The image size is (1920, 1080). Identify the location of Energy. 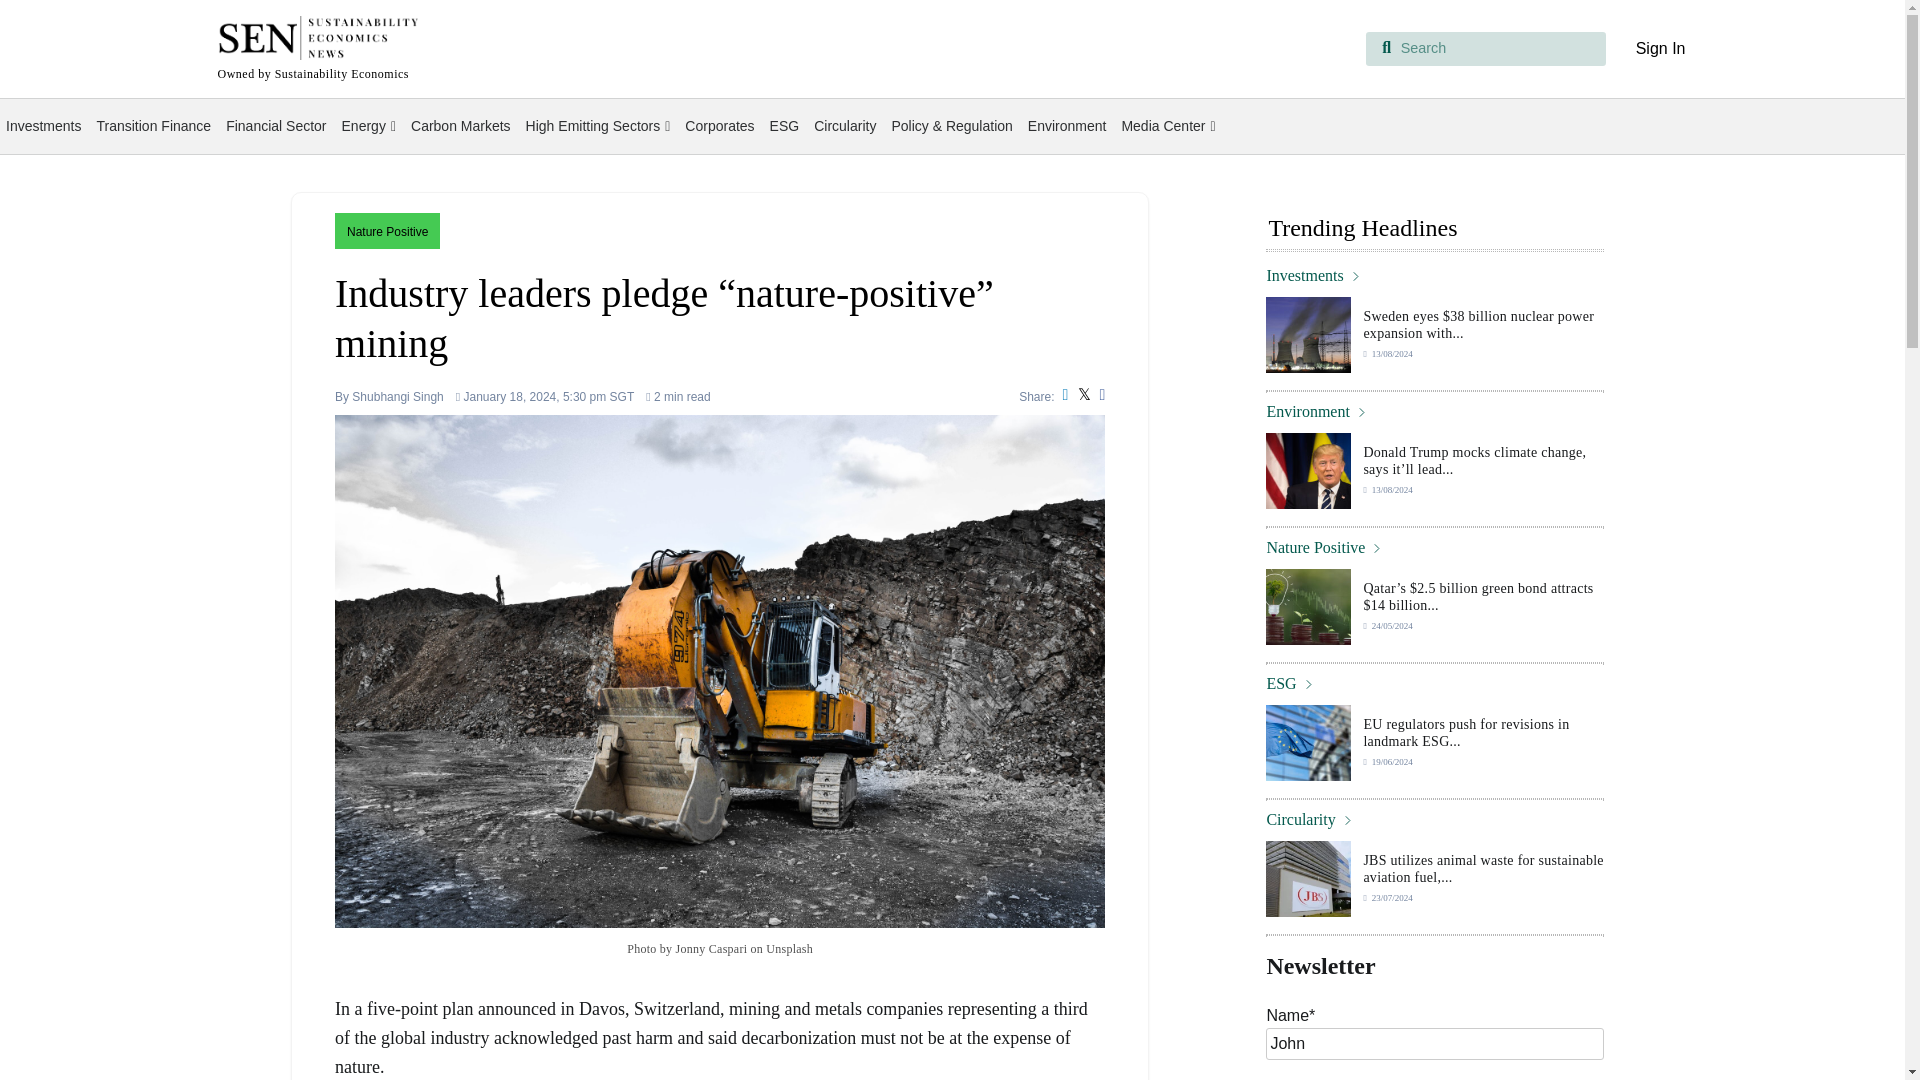
(368, 126).